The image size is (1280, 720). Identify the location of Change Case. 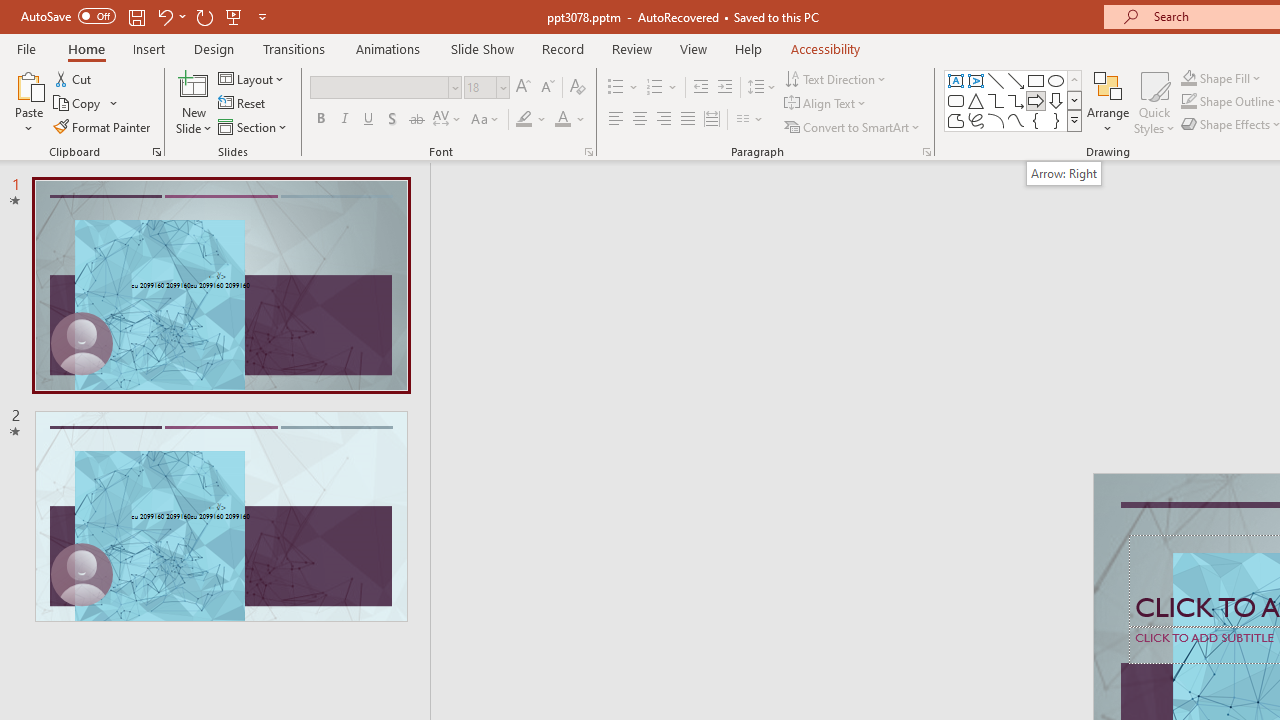
(486, 120).